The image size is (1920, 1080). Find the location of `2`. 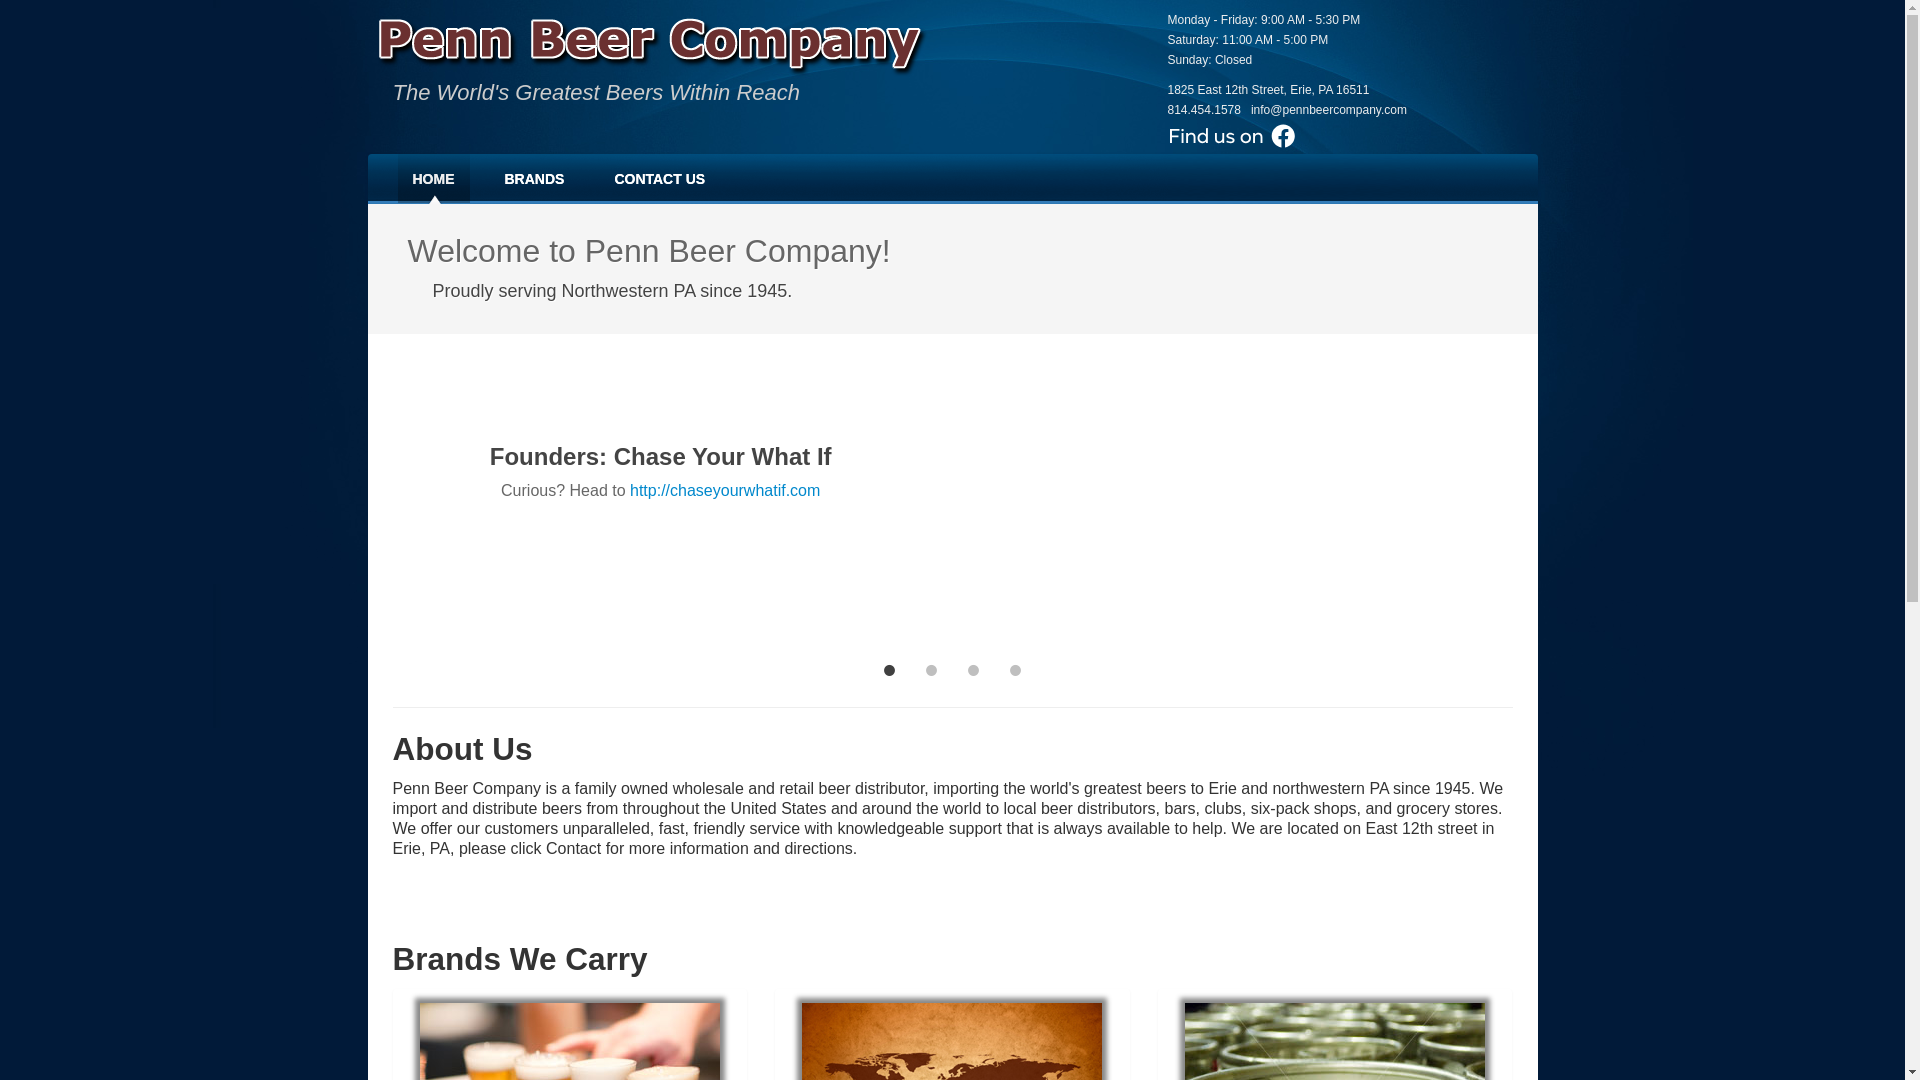

2 is located at coordinates (932, 666).